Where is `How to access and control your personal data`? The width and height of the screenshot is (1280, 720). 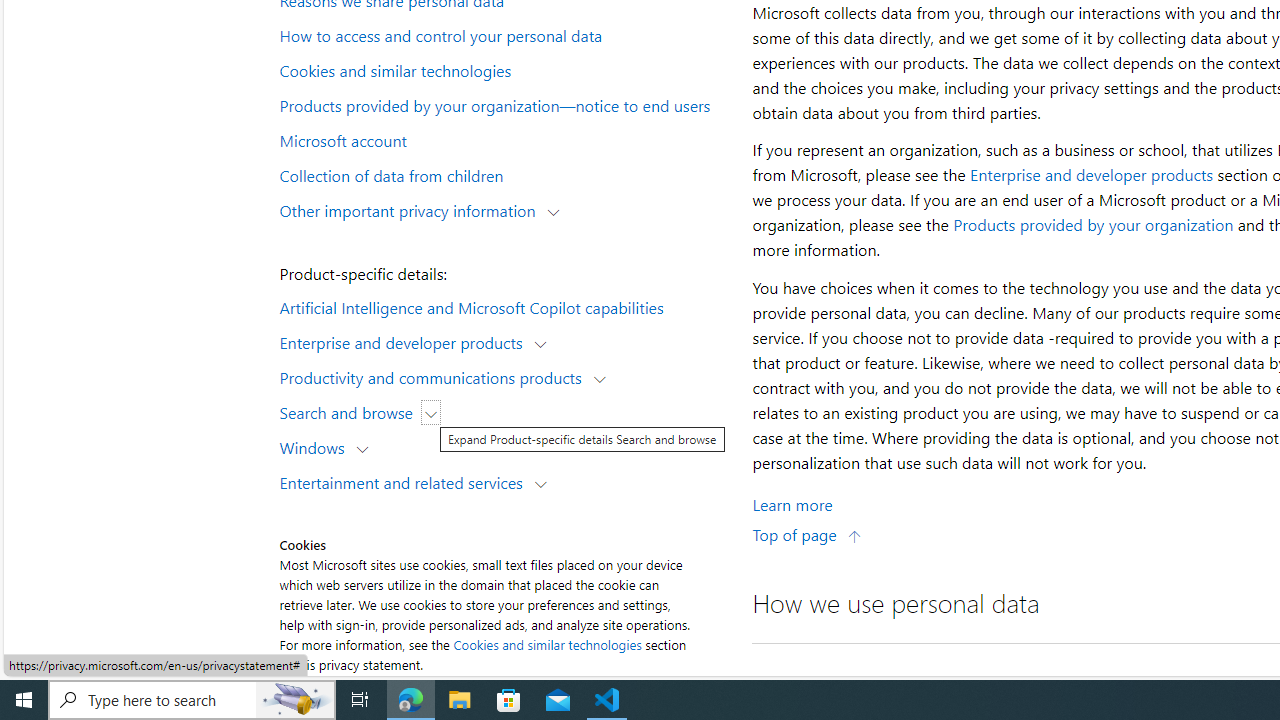
How to access and control your personal data is located at coordinates (504, 35).